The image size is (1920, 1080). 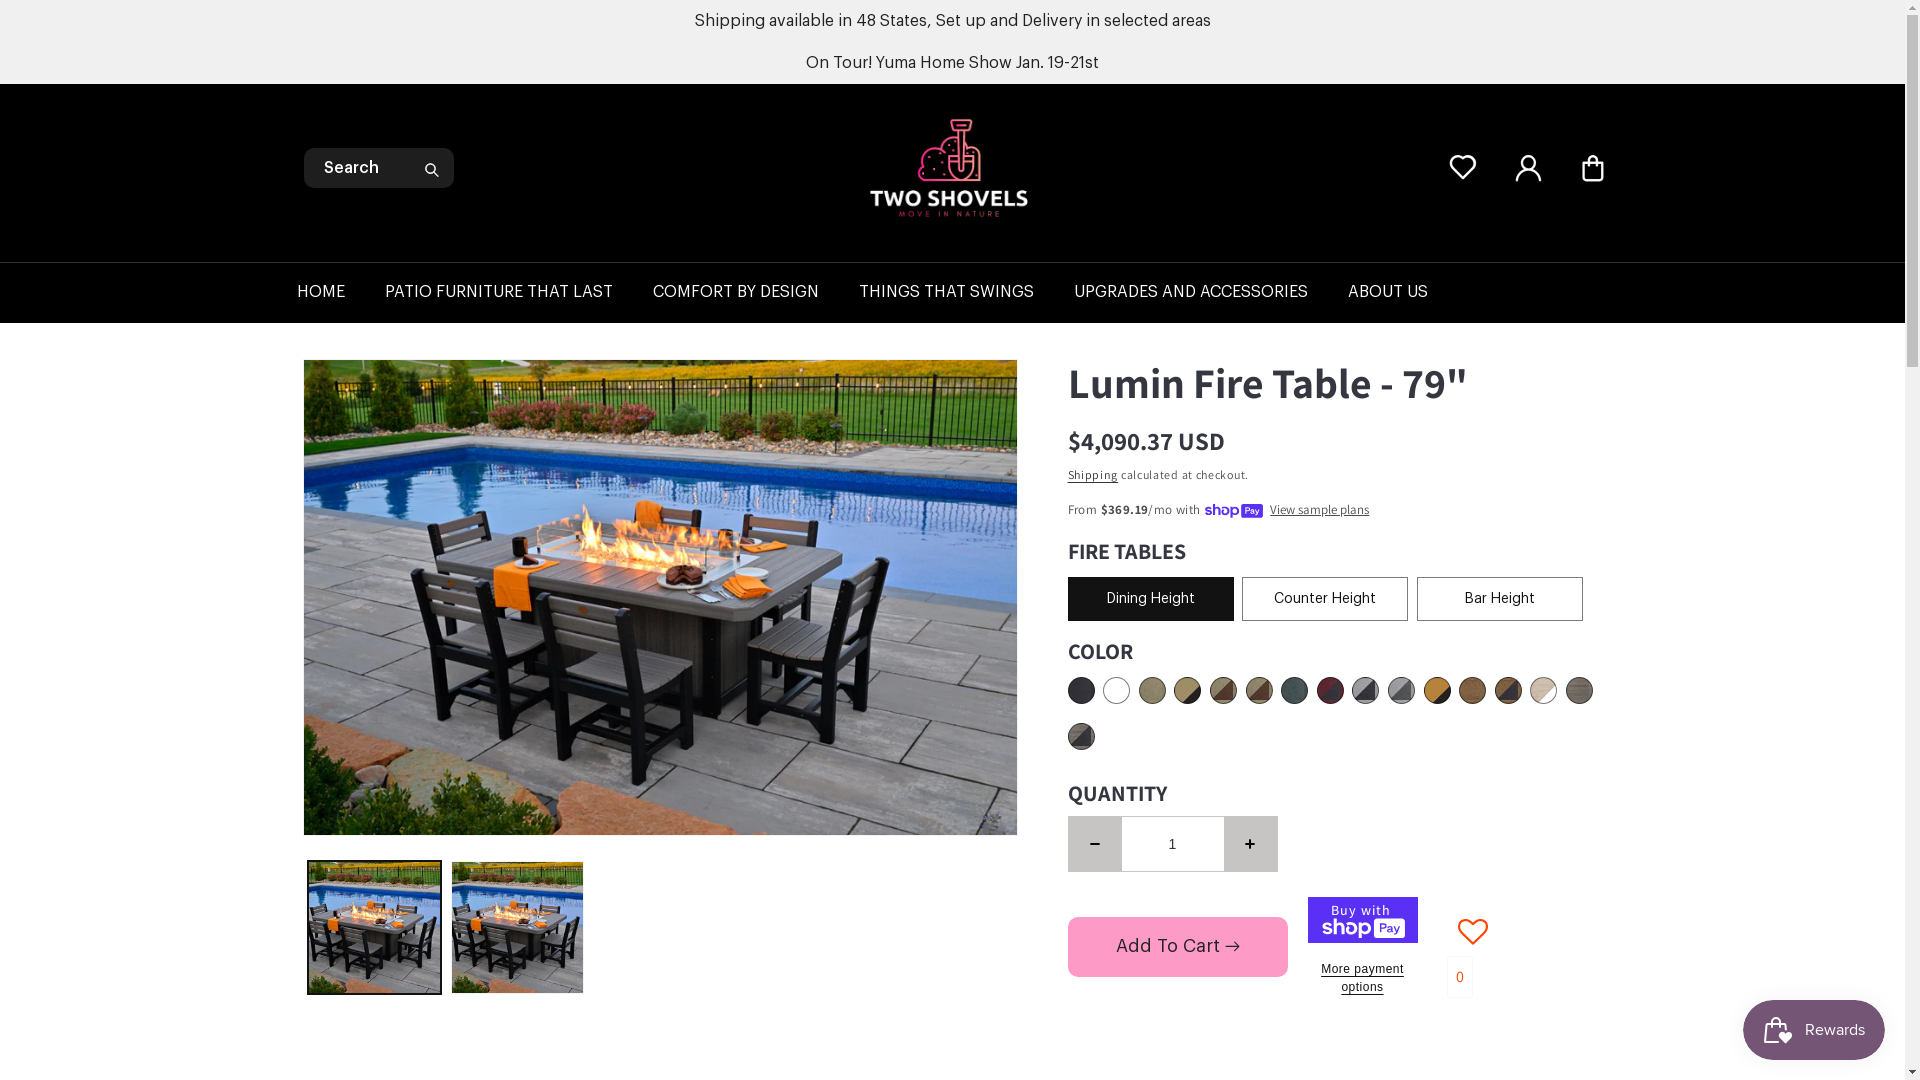 I want to click on Add To Cart, so click(x=1178, y=947).